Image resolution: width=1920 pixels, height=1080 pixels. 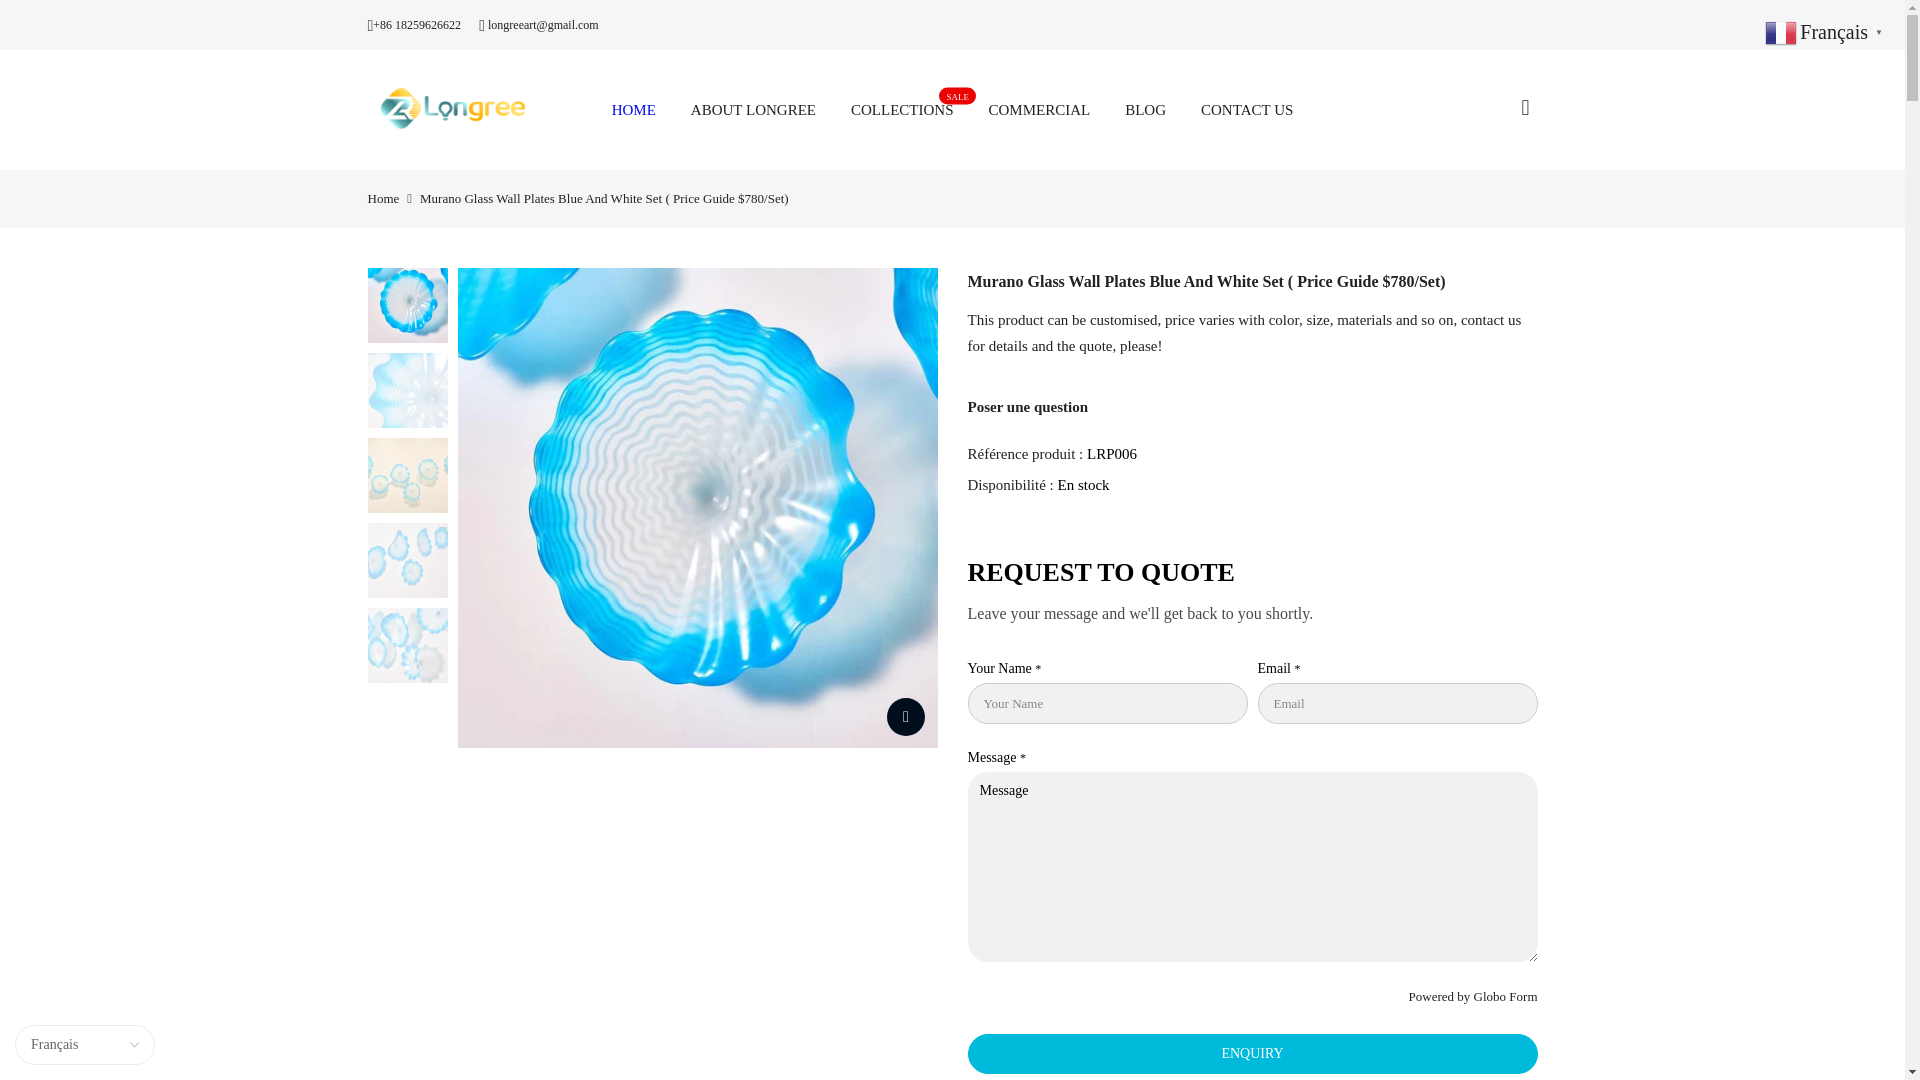 What do you see at coordinates (384, 198) in the screenshot?
I see `ARCHITECTURAL LIGHTINGS` at bounding box center [384, 198].